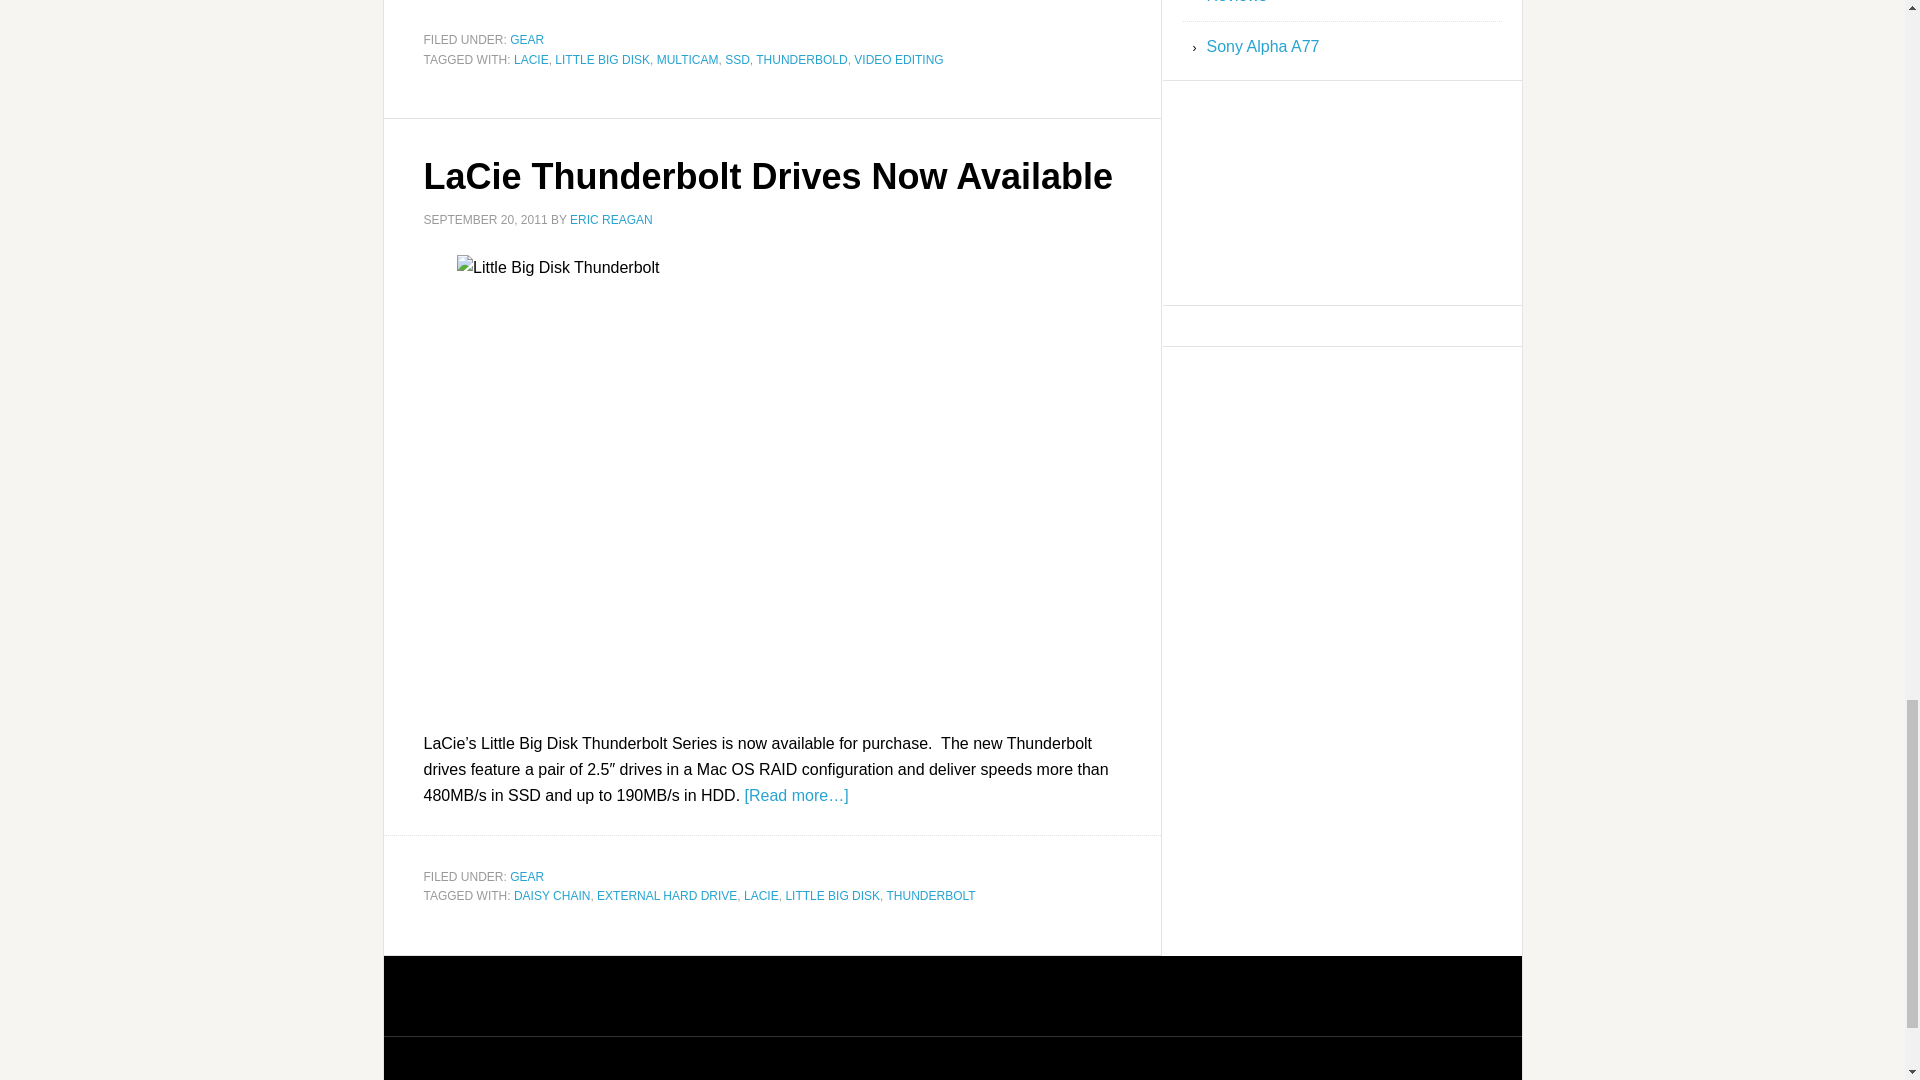  I want to click on ERIC REAGAN, so click(611, 219).